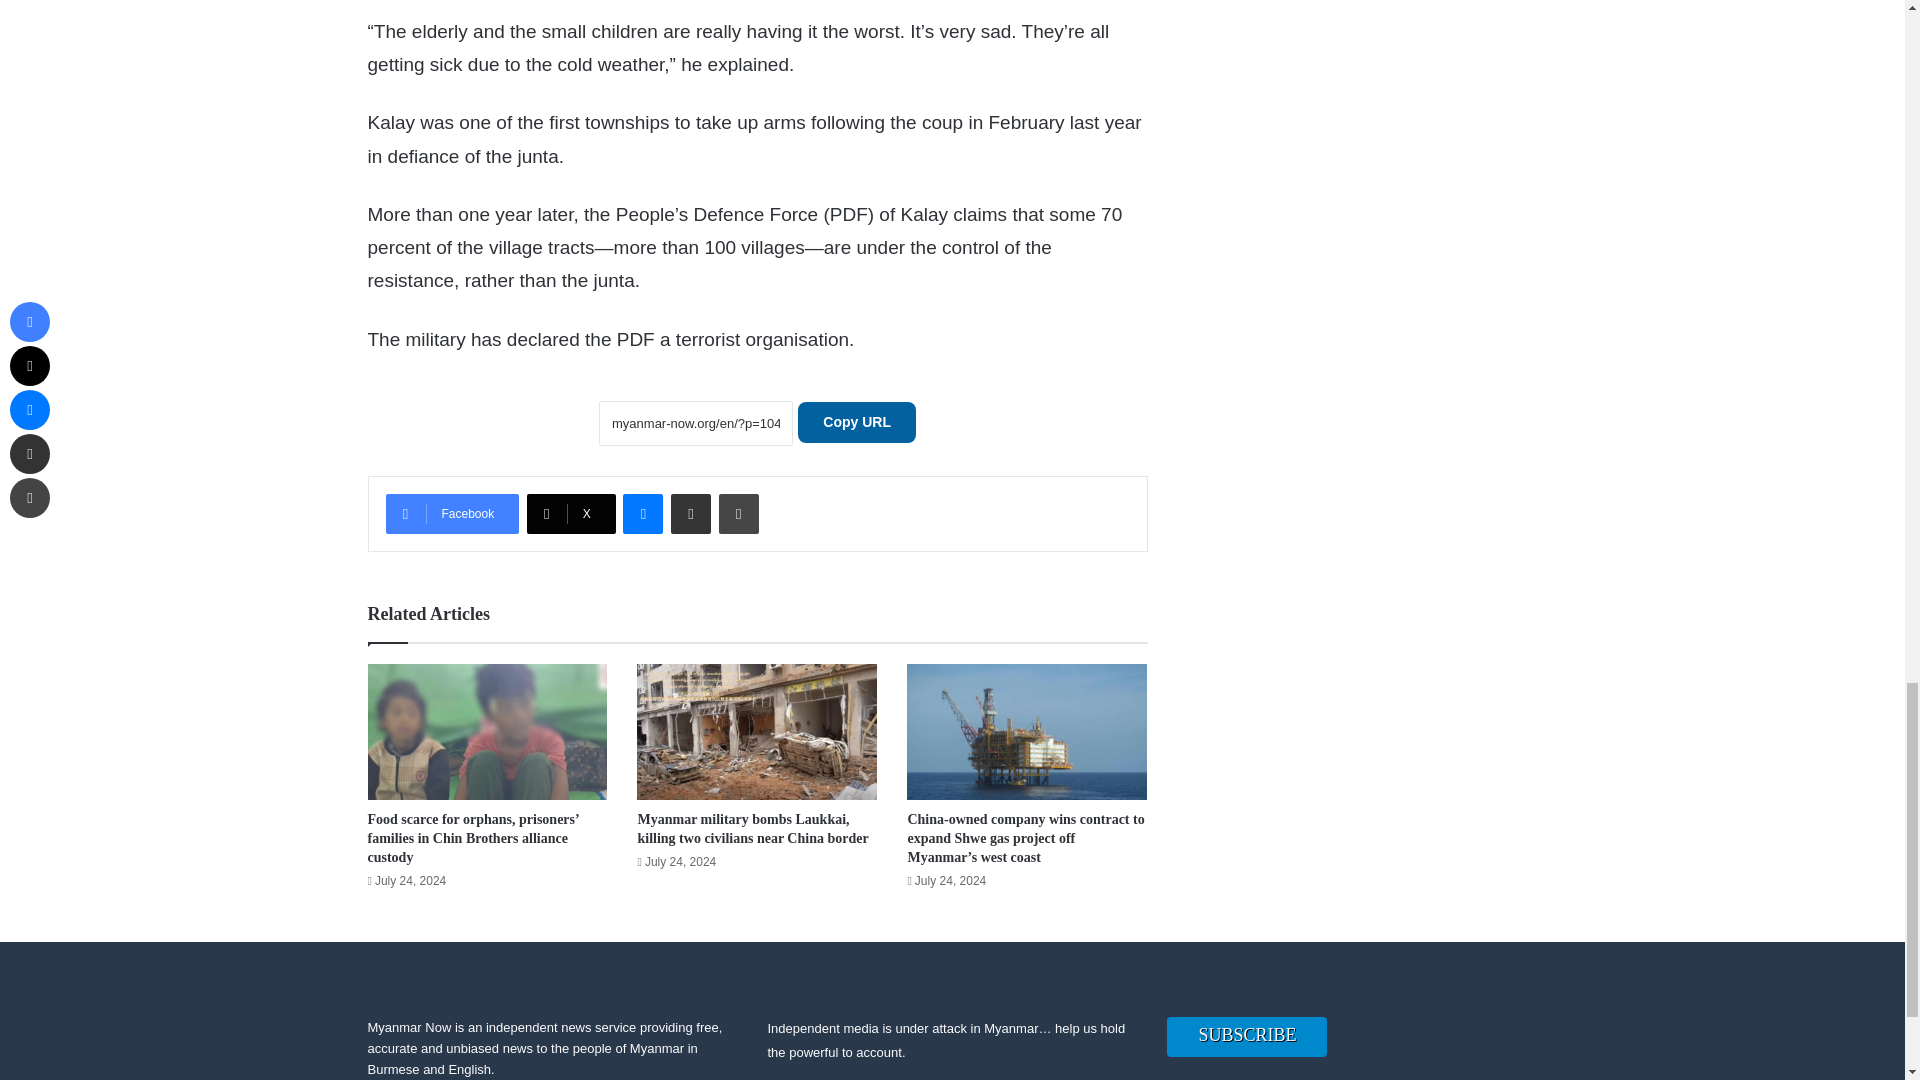 This screenshot has width=1920, height=1080. Describe the element at coordinates (452, 513) in the screenshot. I see `Facebook` at that location.